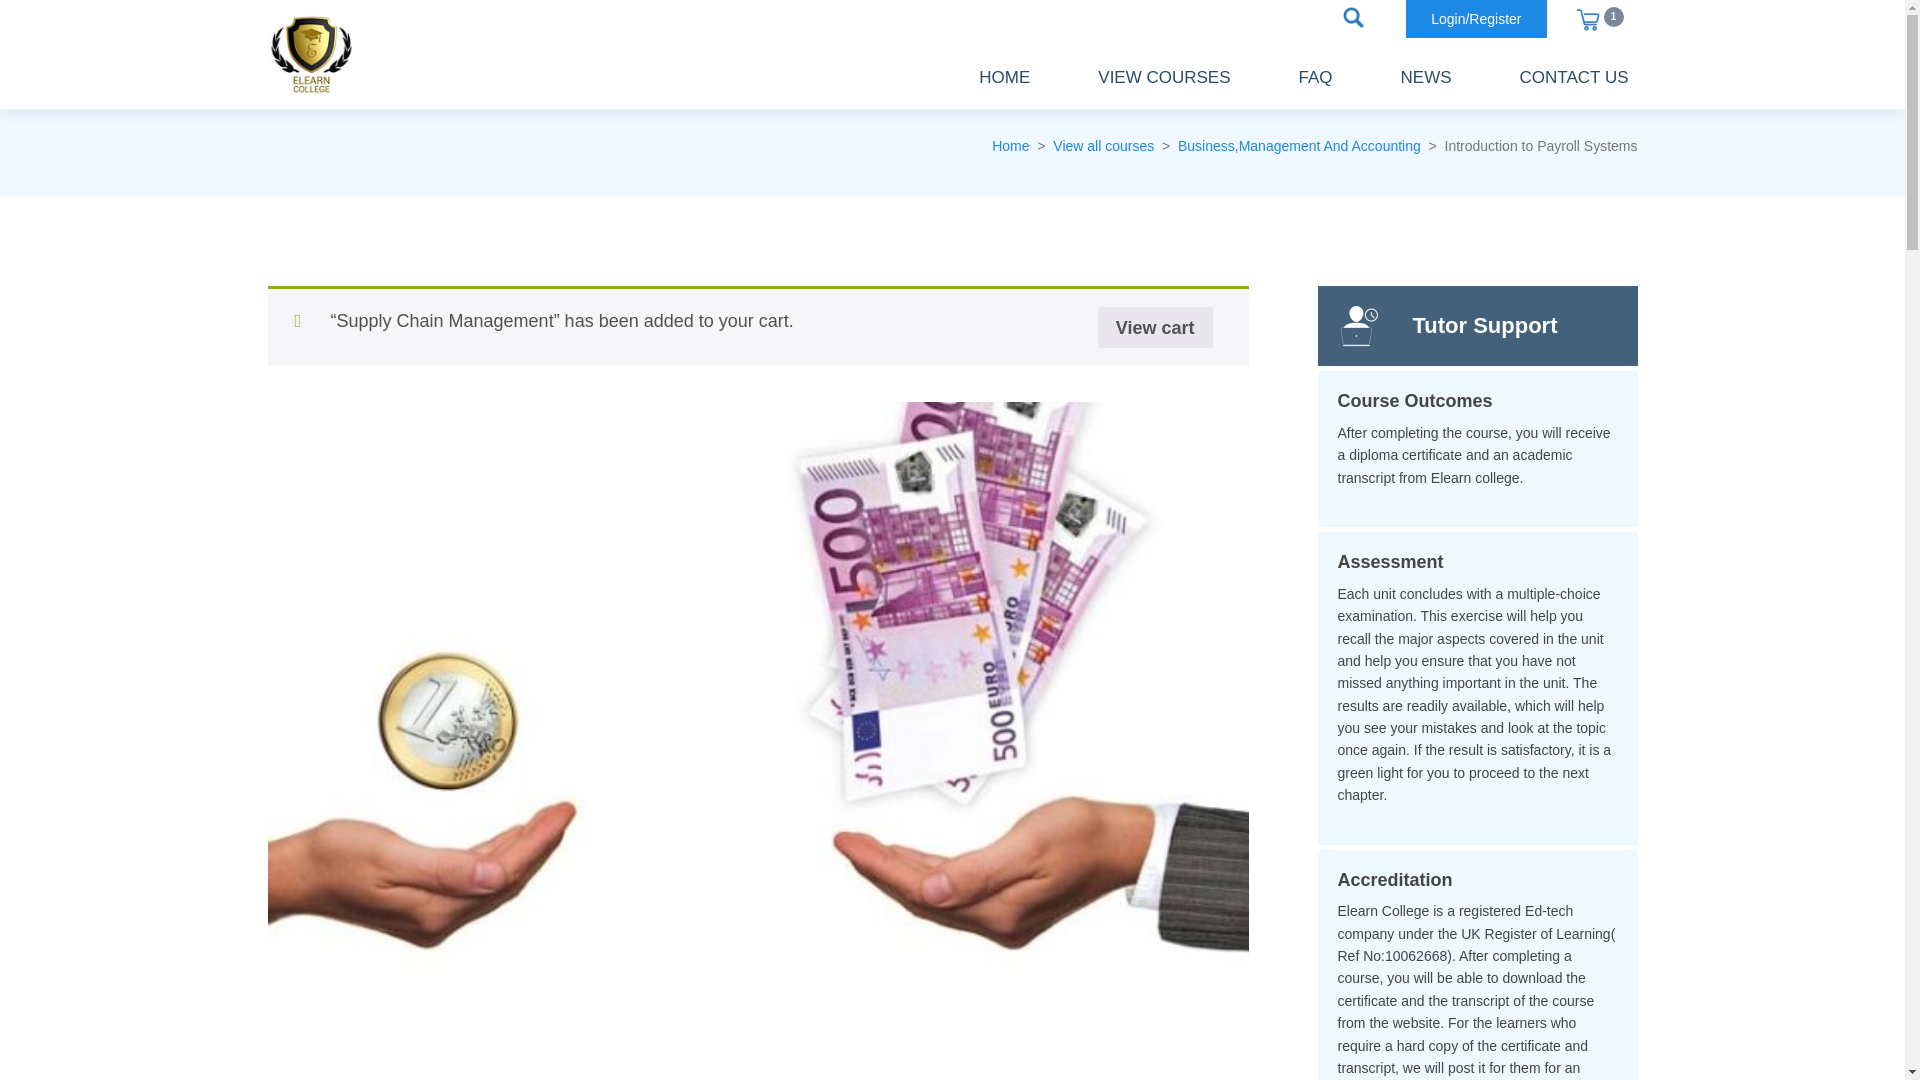 Image resolution: width=1920 pixels, height=1080 pixels. Describe the element at coordinates (1004, 78) in the screenshot. I see `HOME` at that location.